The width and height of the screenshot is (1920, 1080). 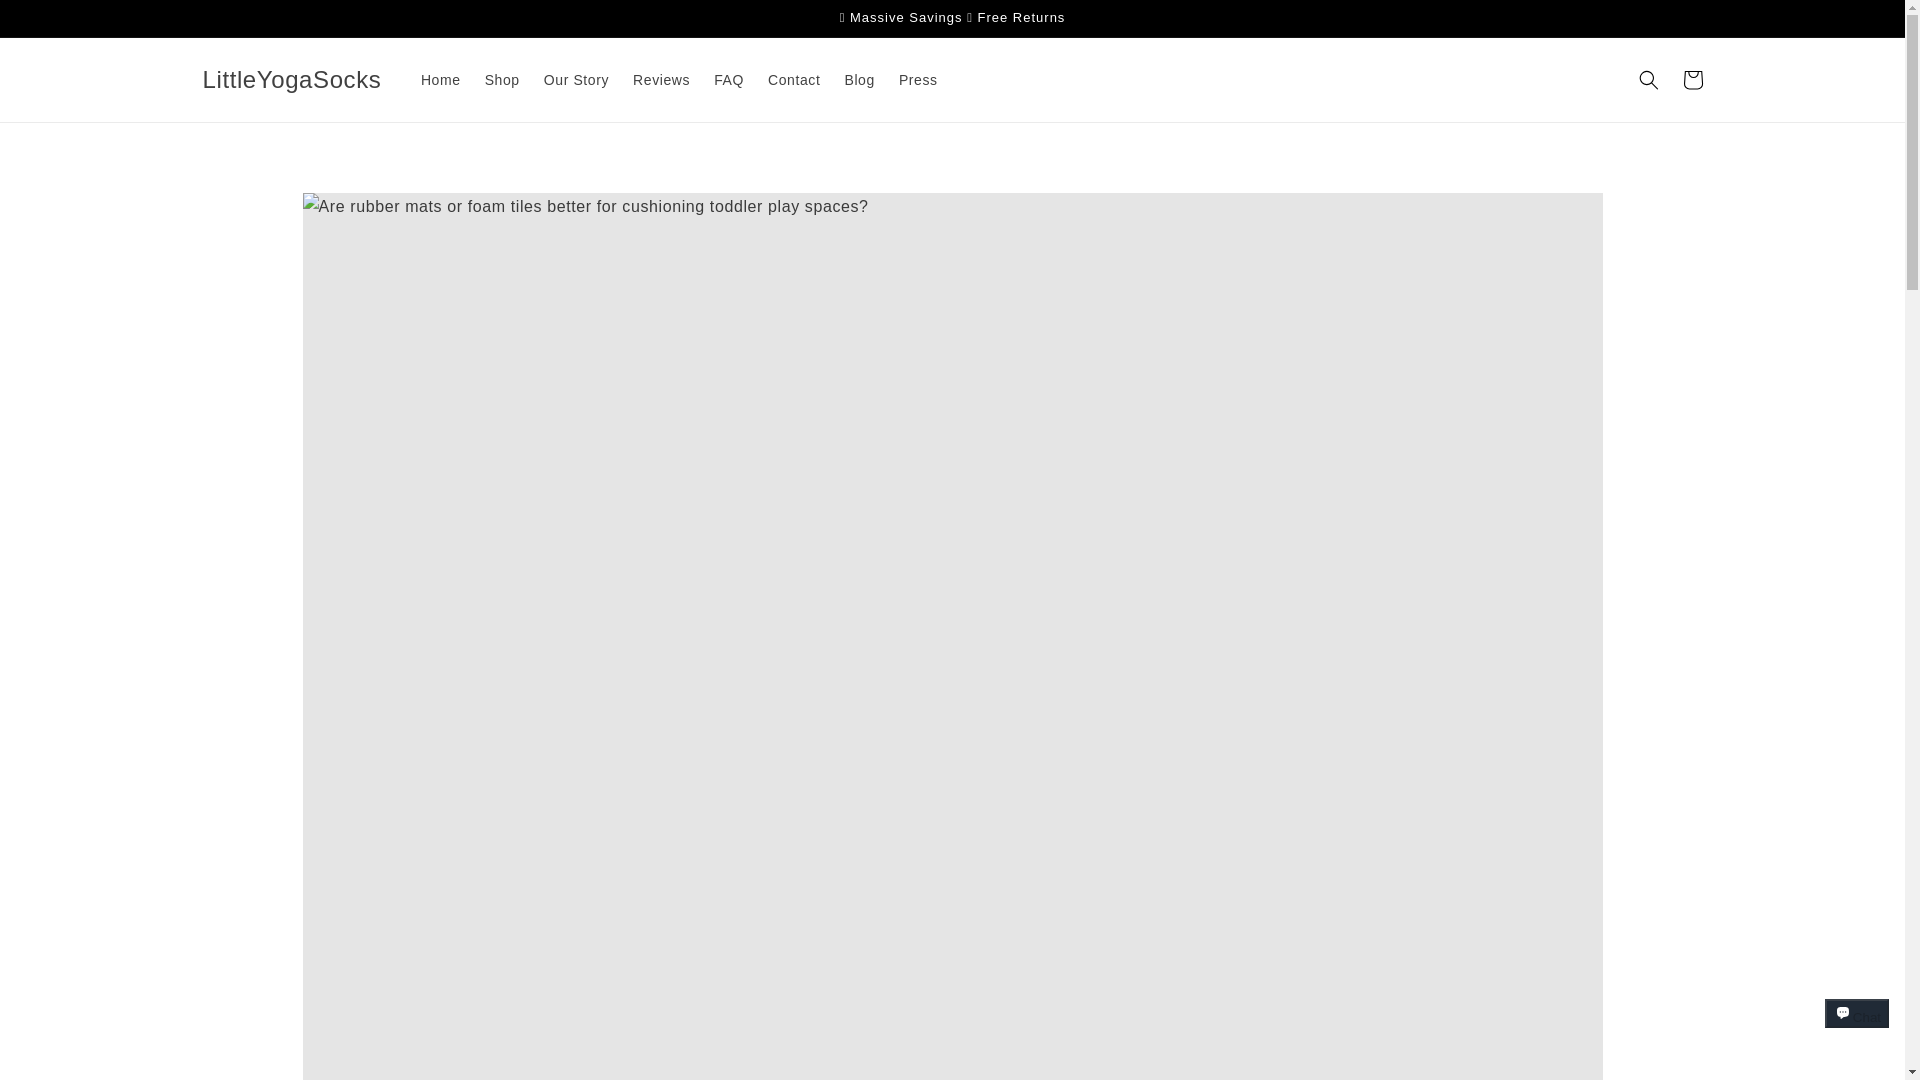 What do you see at coordinates (440, 80) in the screenshot?
I see `Home` at bounding box center [440, 80].